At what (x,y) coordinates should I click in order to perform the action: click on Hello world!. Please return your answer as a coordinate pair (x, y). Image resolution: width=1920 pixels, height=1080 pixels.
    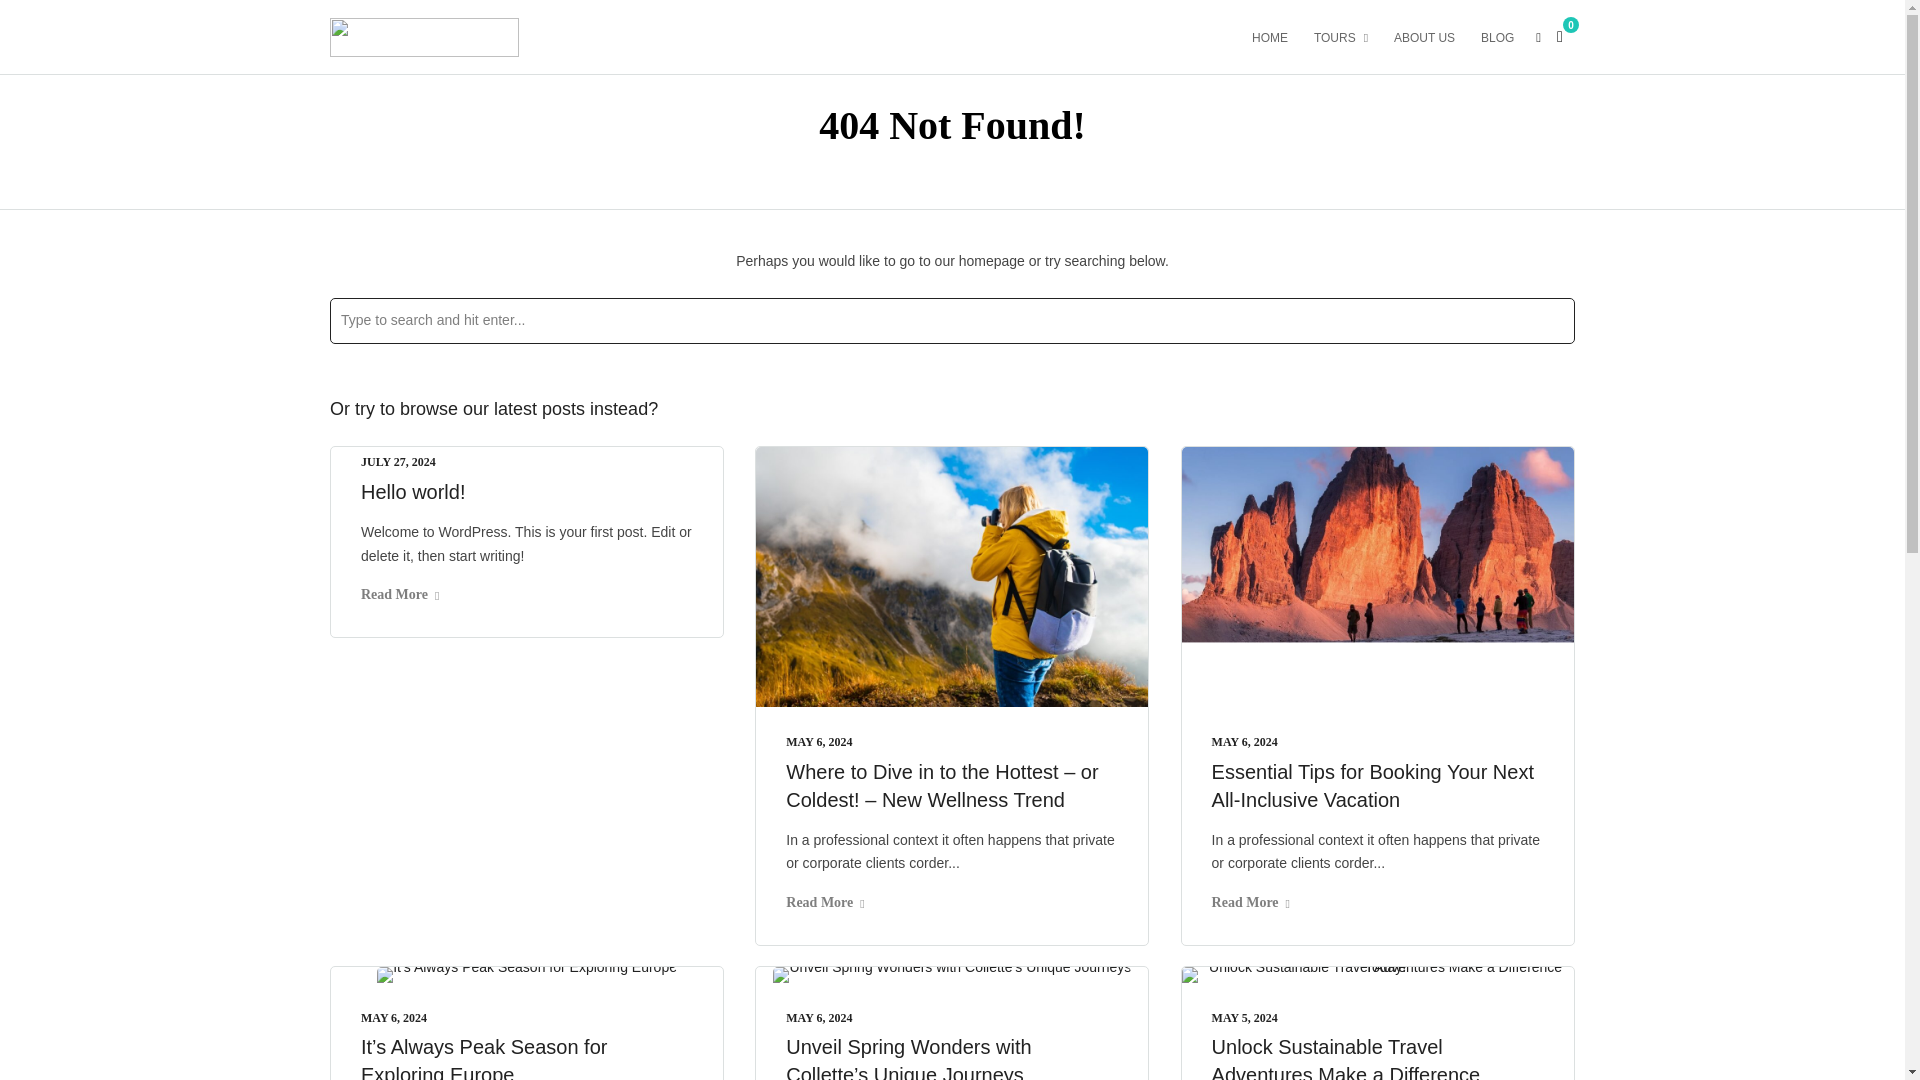
    Looking at the image, I should click on (412, 492).